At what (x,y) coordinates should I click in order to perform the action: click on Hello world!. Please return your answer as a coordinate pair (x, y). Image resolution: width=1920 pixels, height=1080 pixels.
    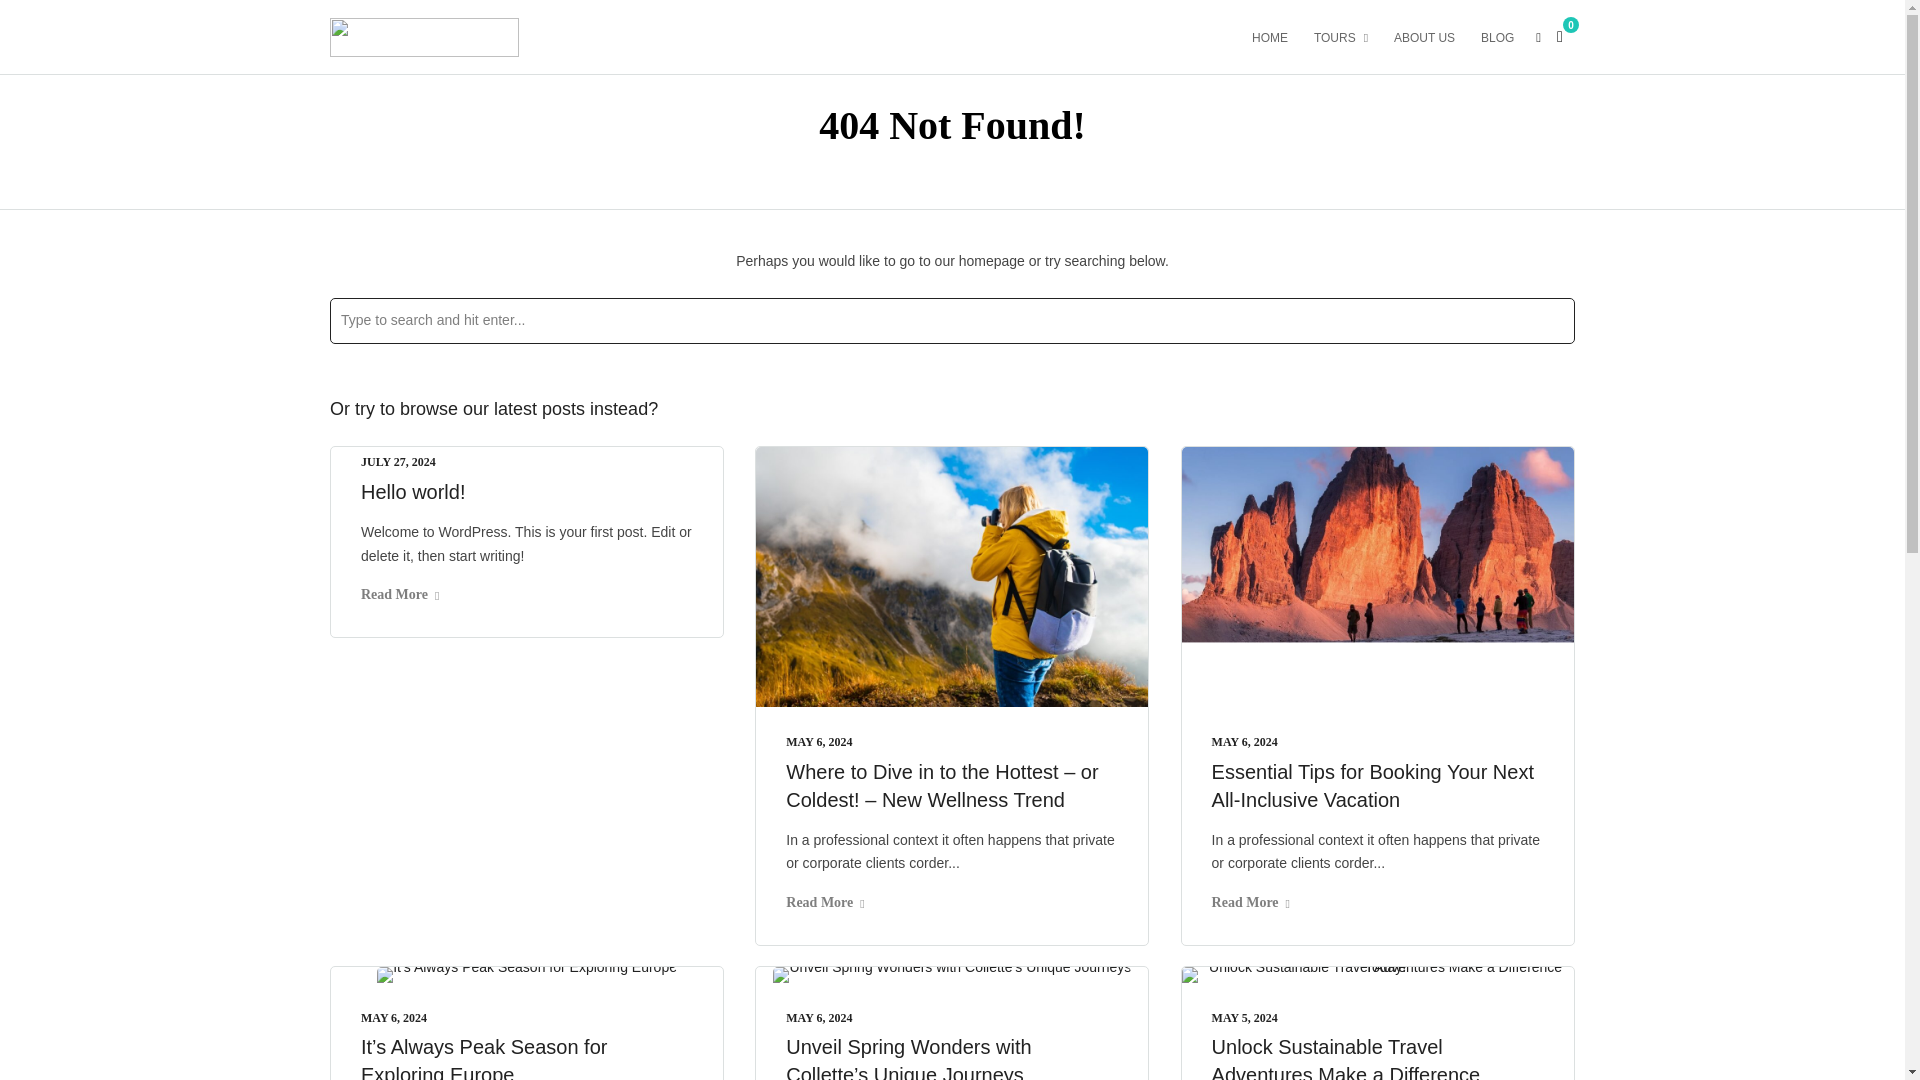
    Looking at the image, I should click on (412, 492).